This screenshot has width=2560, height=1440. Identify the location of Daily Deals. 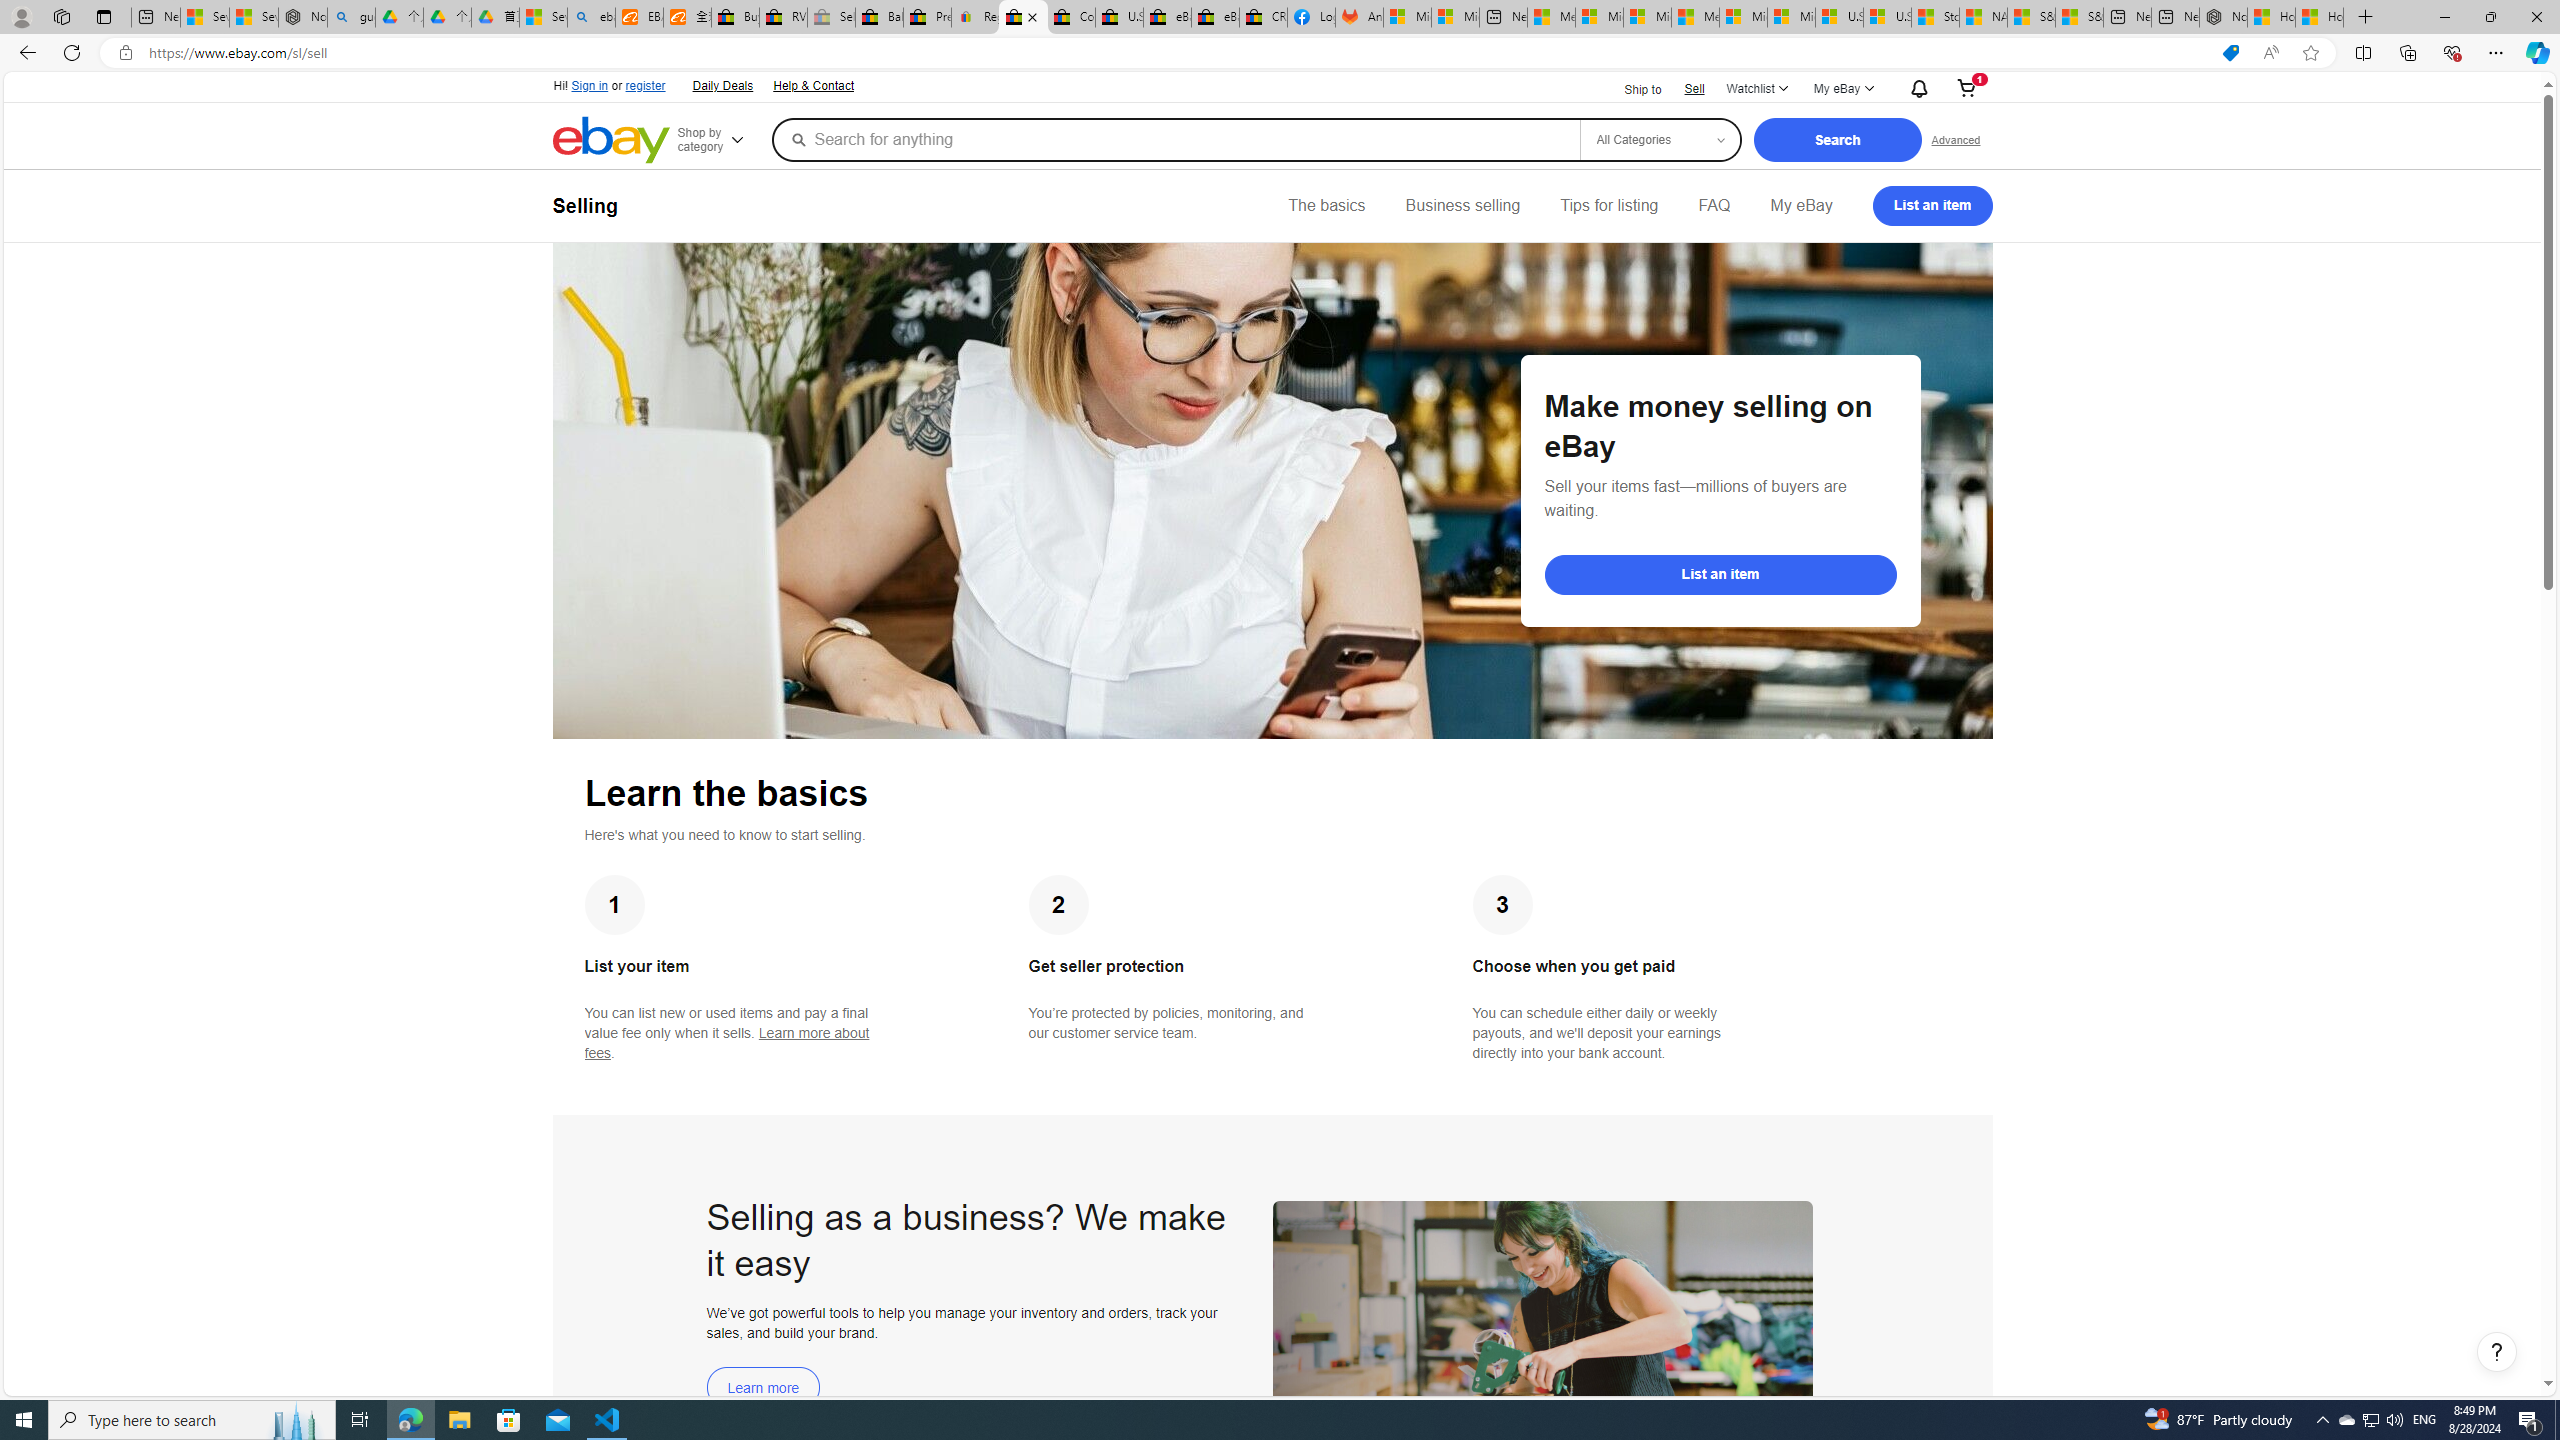
(721, 84).